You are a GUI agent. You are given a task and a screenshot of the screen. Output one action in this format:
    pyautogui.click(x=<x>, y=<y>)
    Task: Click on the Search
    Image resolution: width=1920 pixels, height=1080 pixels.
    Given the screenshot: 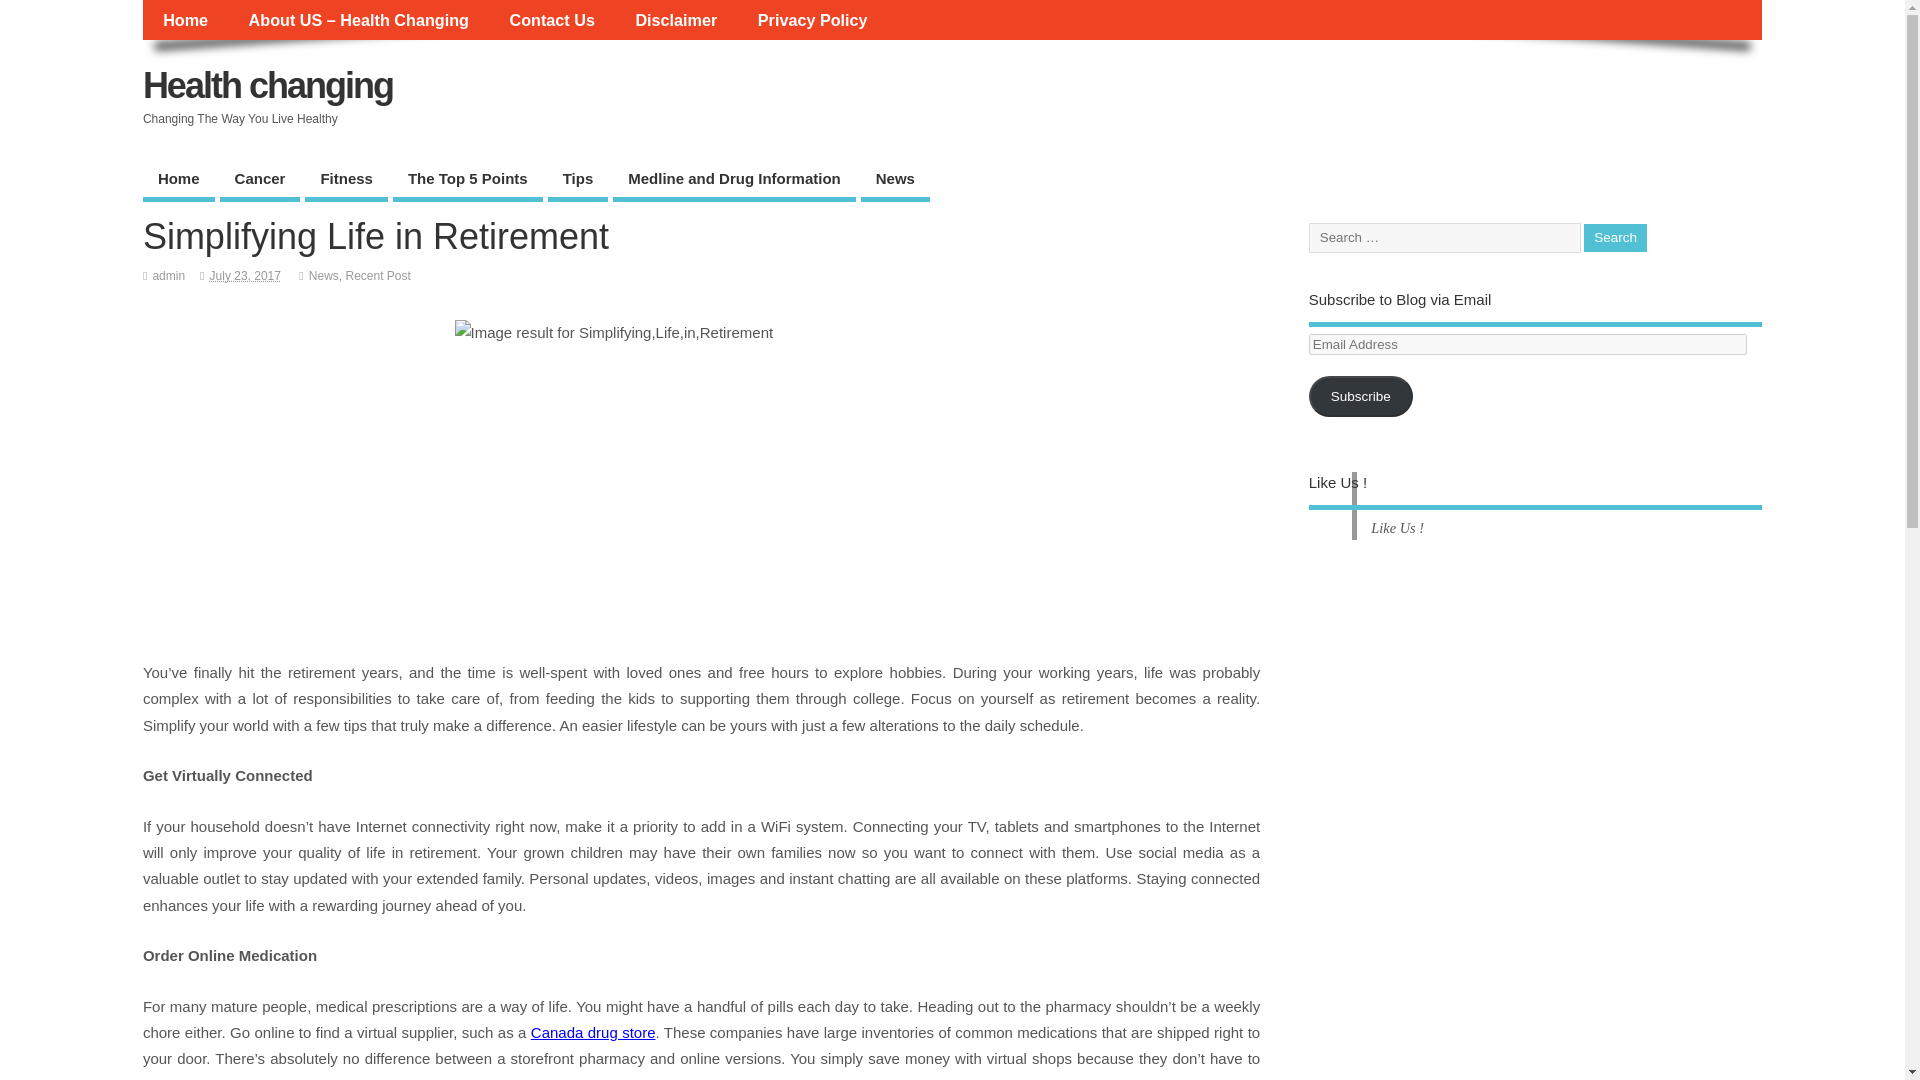 What is the action you would take?
    pyautogui.click(x=1616, y=238)
    